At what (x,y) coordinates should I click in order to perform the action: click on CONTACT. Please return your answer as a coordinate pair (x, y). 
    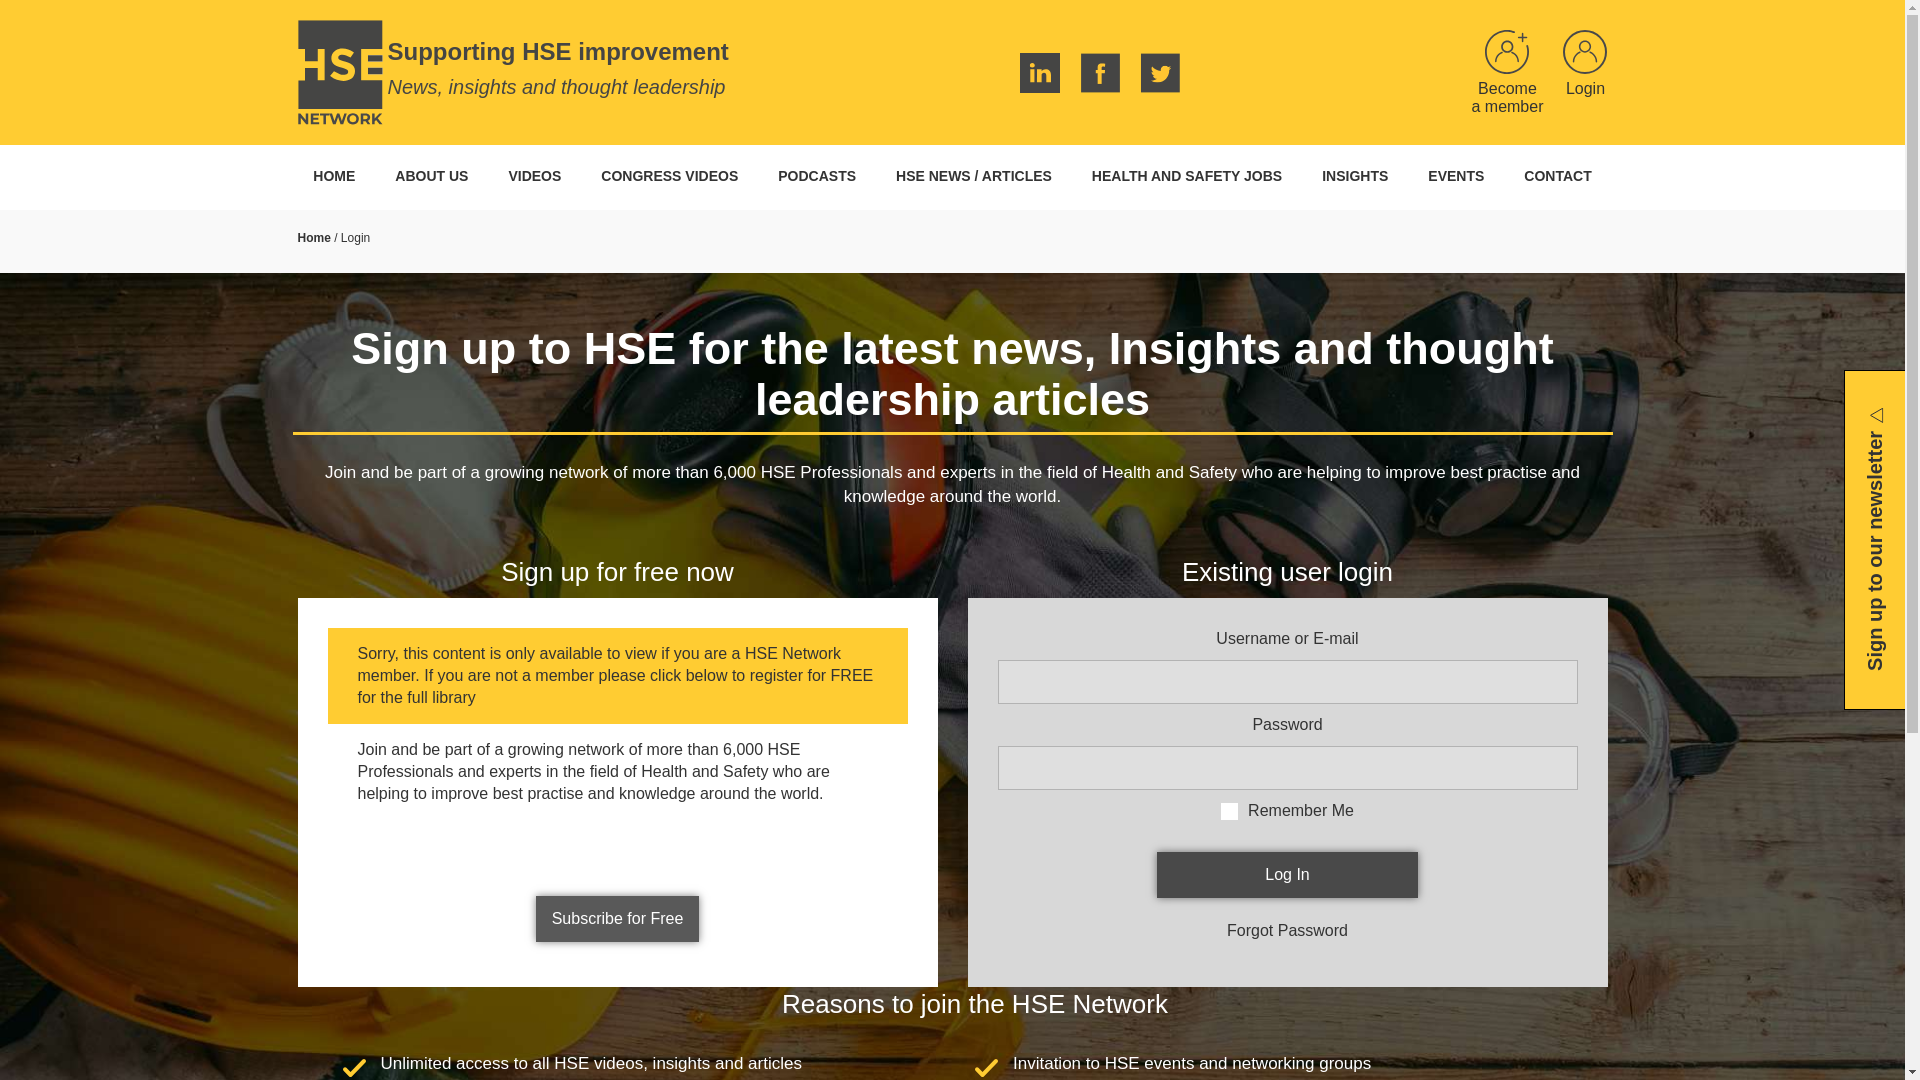
    Looking at the image, I should click on (1556, 176).